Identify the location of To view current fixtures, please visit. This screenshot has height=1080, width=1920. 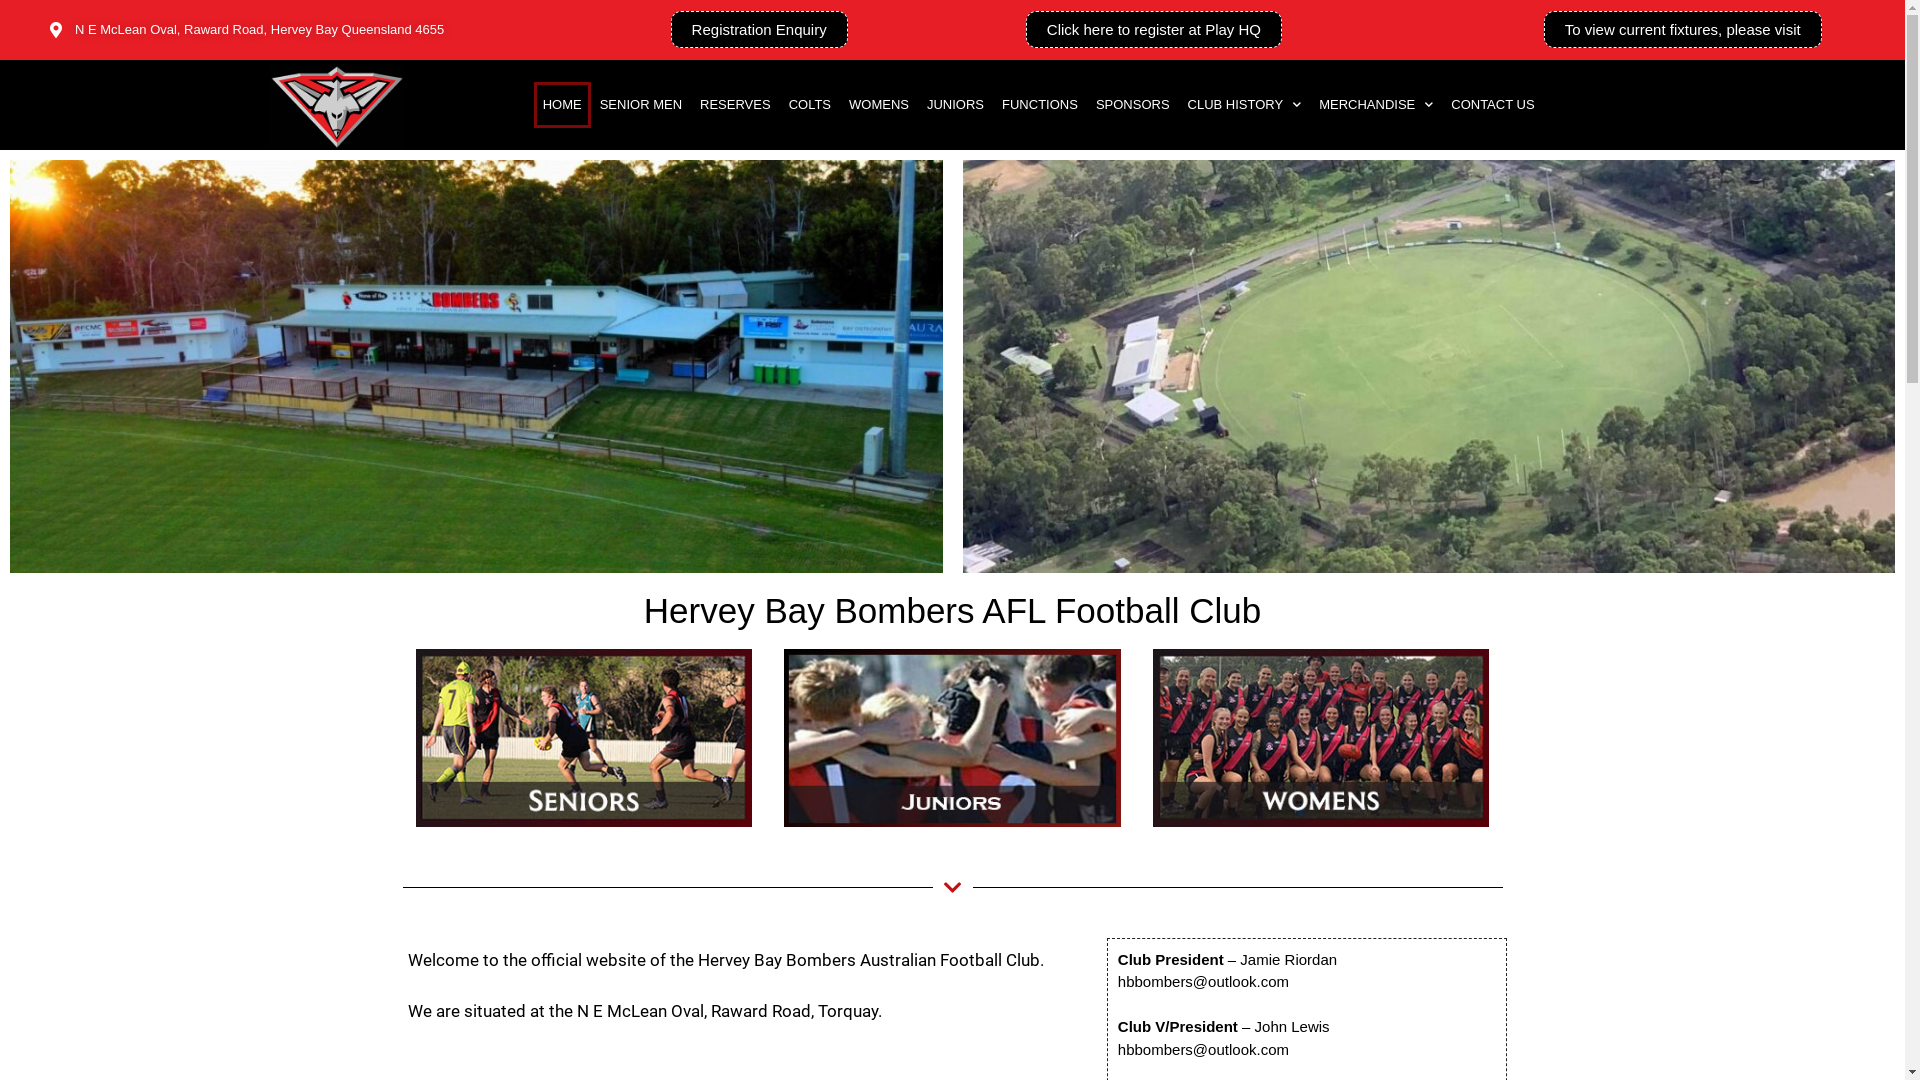
(1683, 30).